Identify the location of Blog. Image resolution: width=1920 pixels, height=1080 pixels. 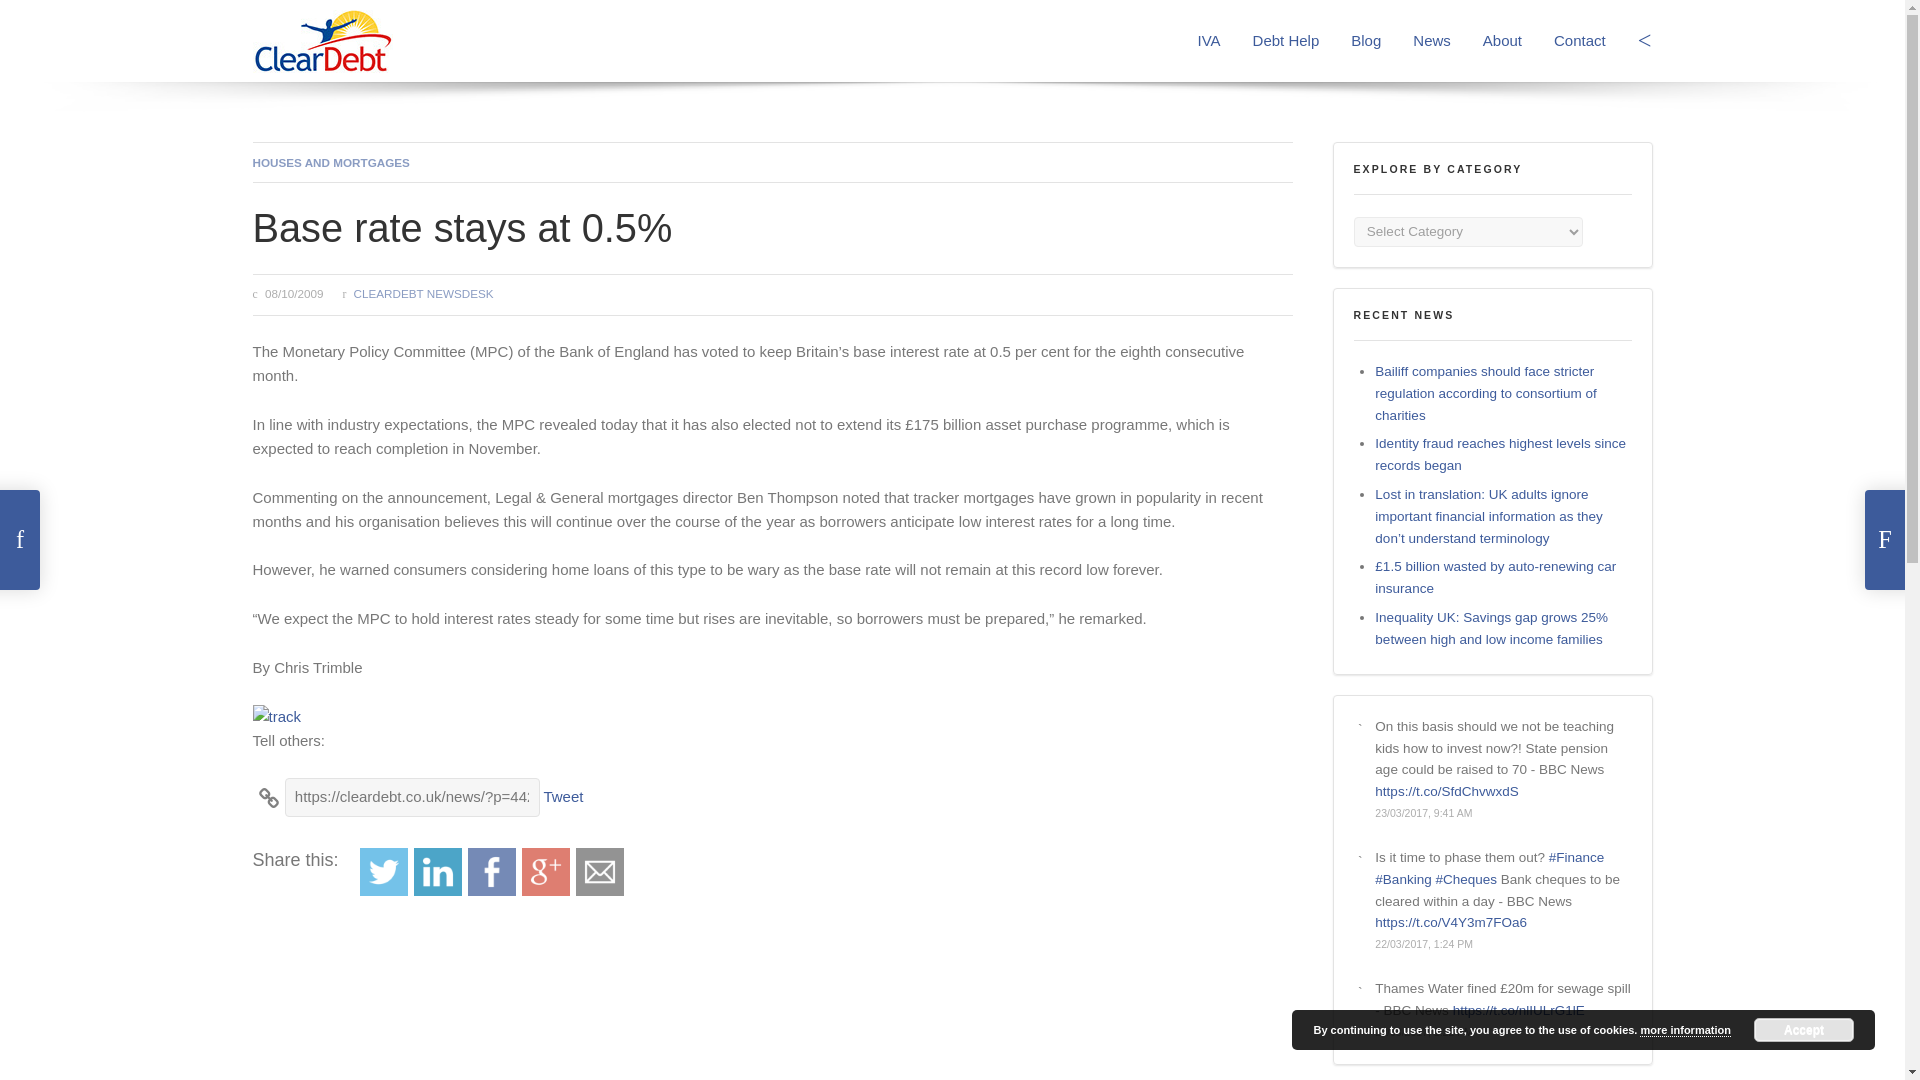
(1366, 40).